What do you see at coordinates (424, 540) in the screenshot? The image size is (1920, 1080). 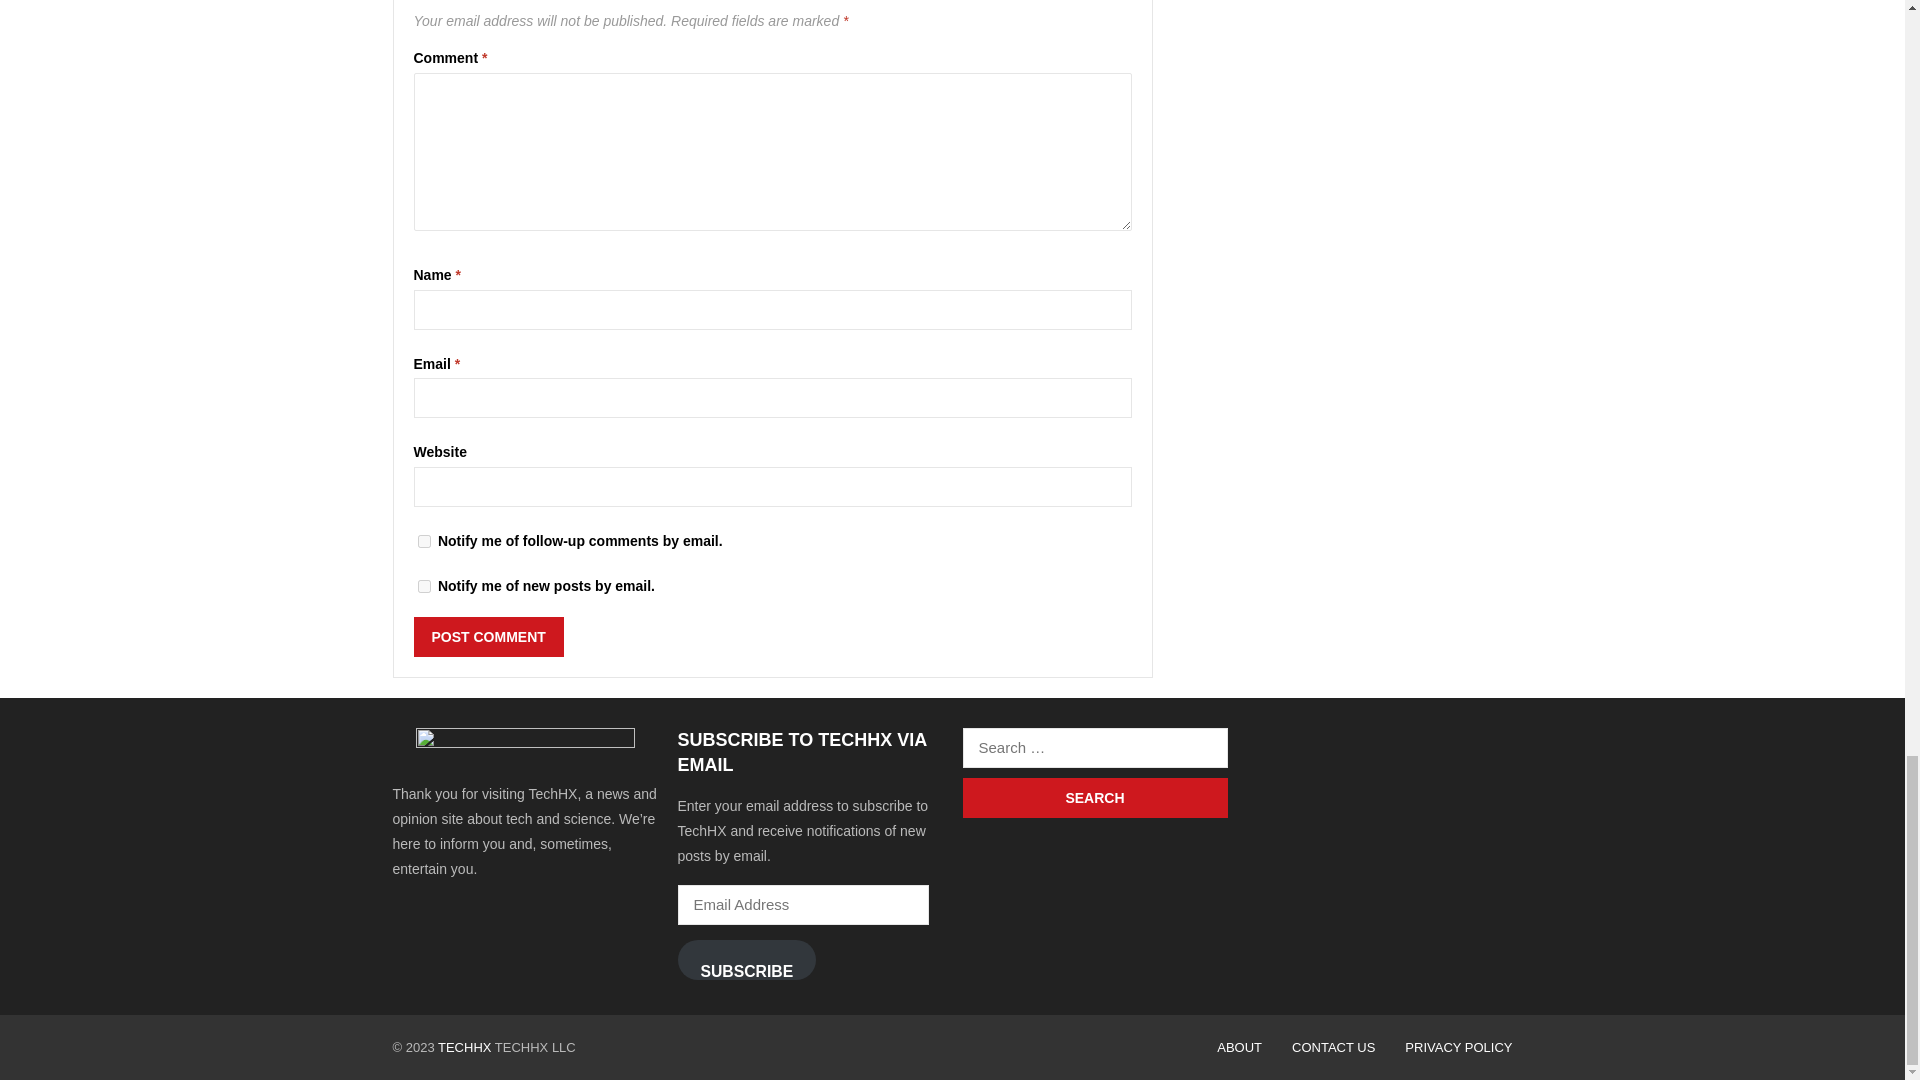 I see `subscribe` at bounding box center [424, 540].